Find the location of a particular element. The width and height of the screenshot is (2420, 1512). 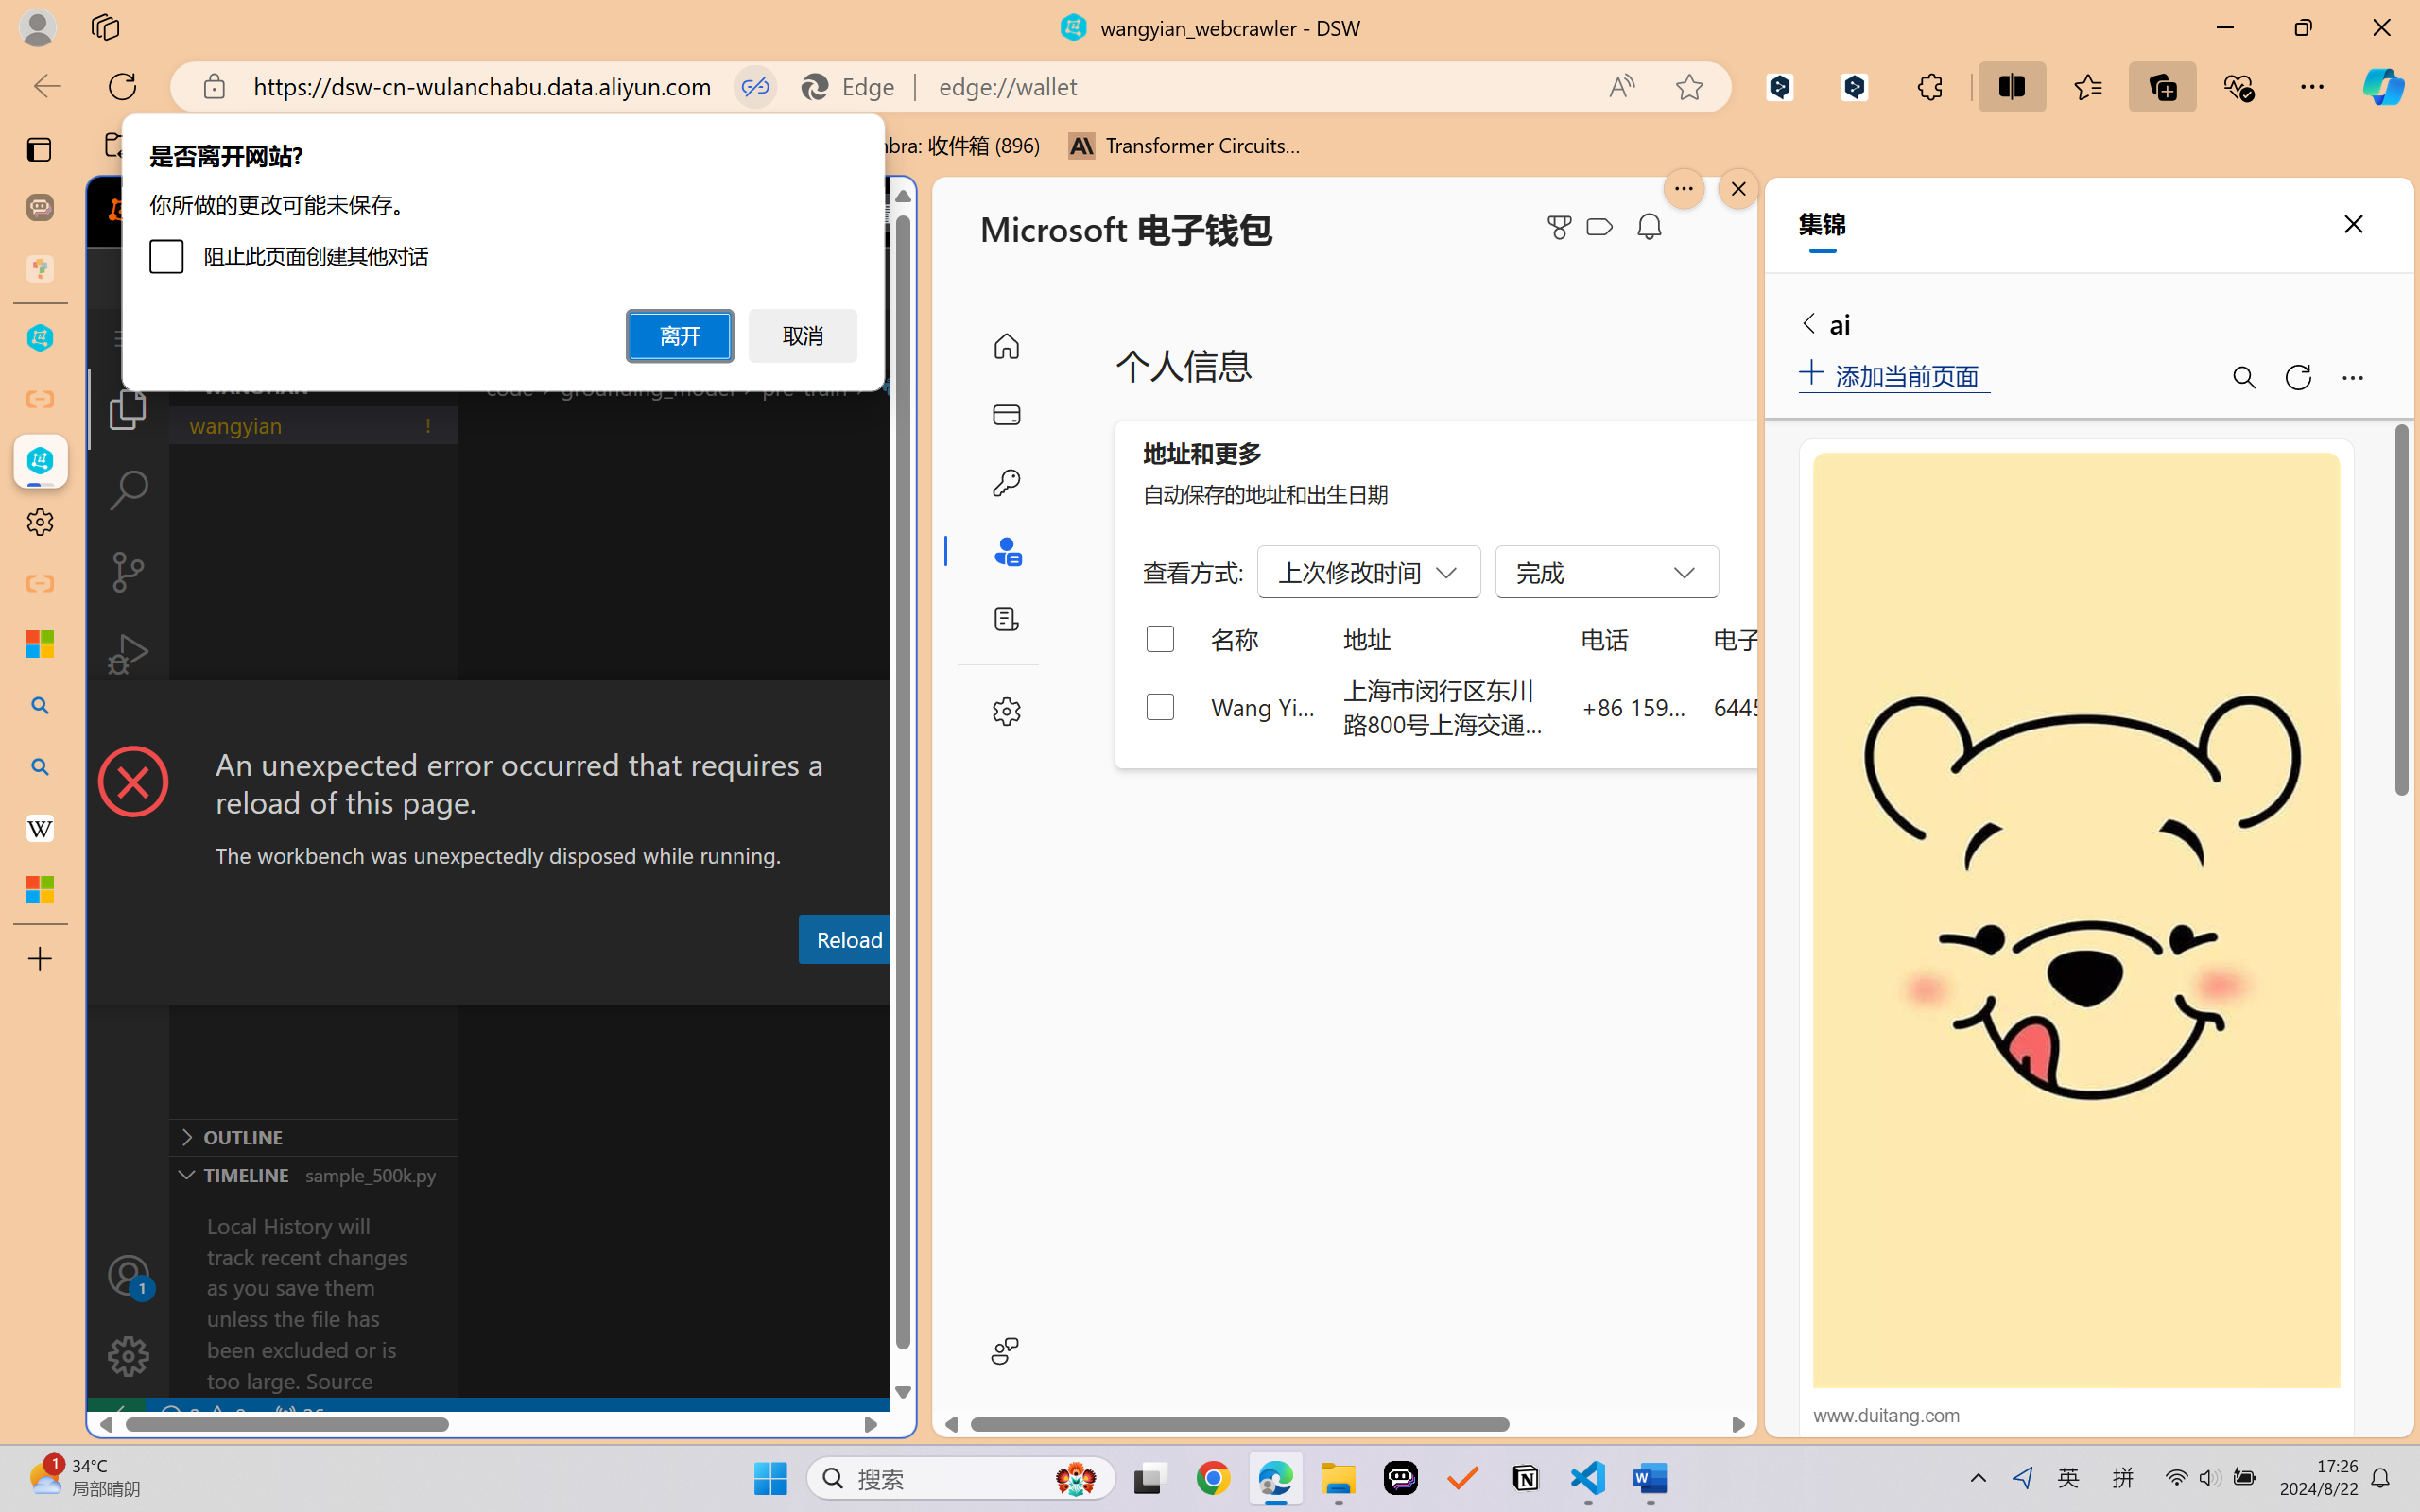

Microsoft Cashback is located at coordinates (1603, 228).